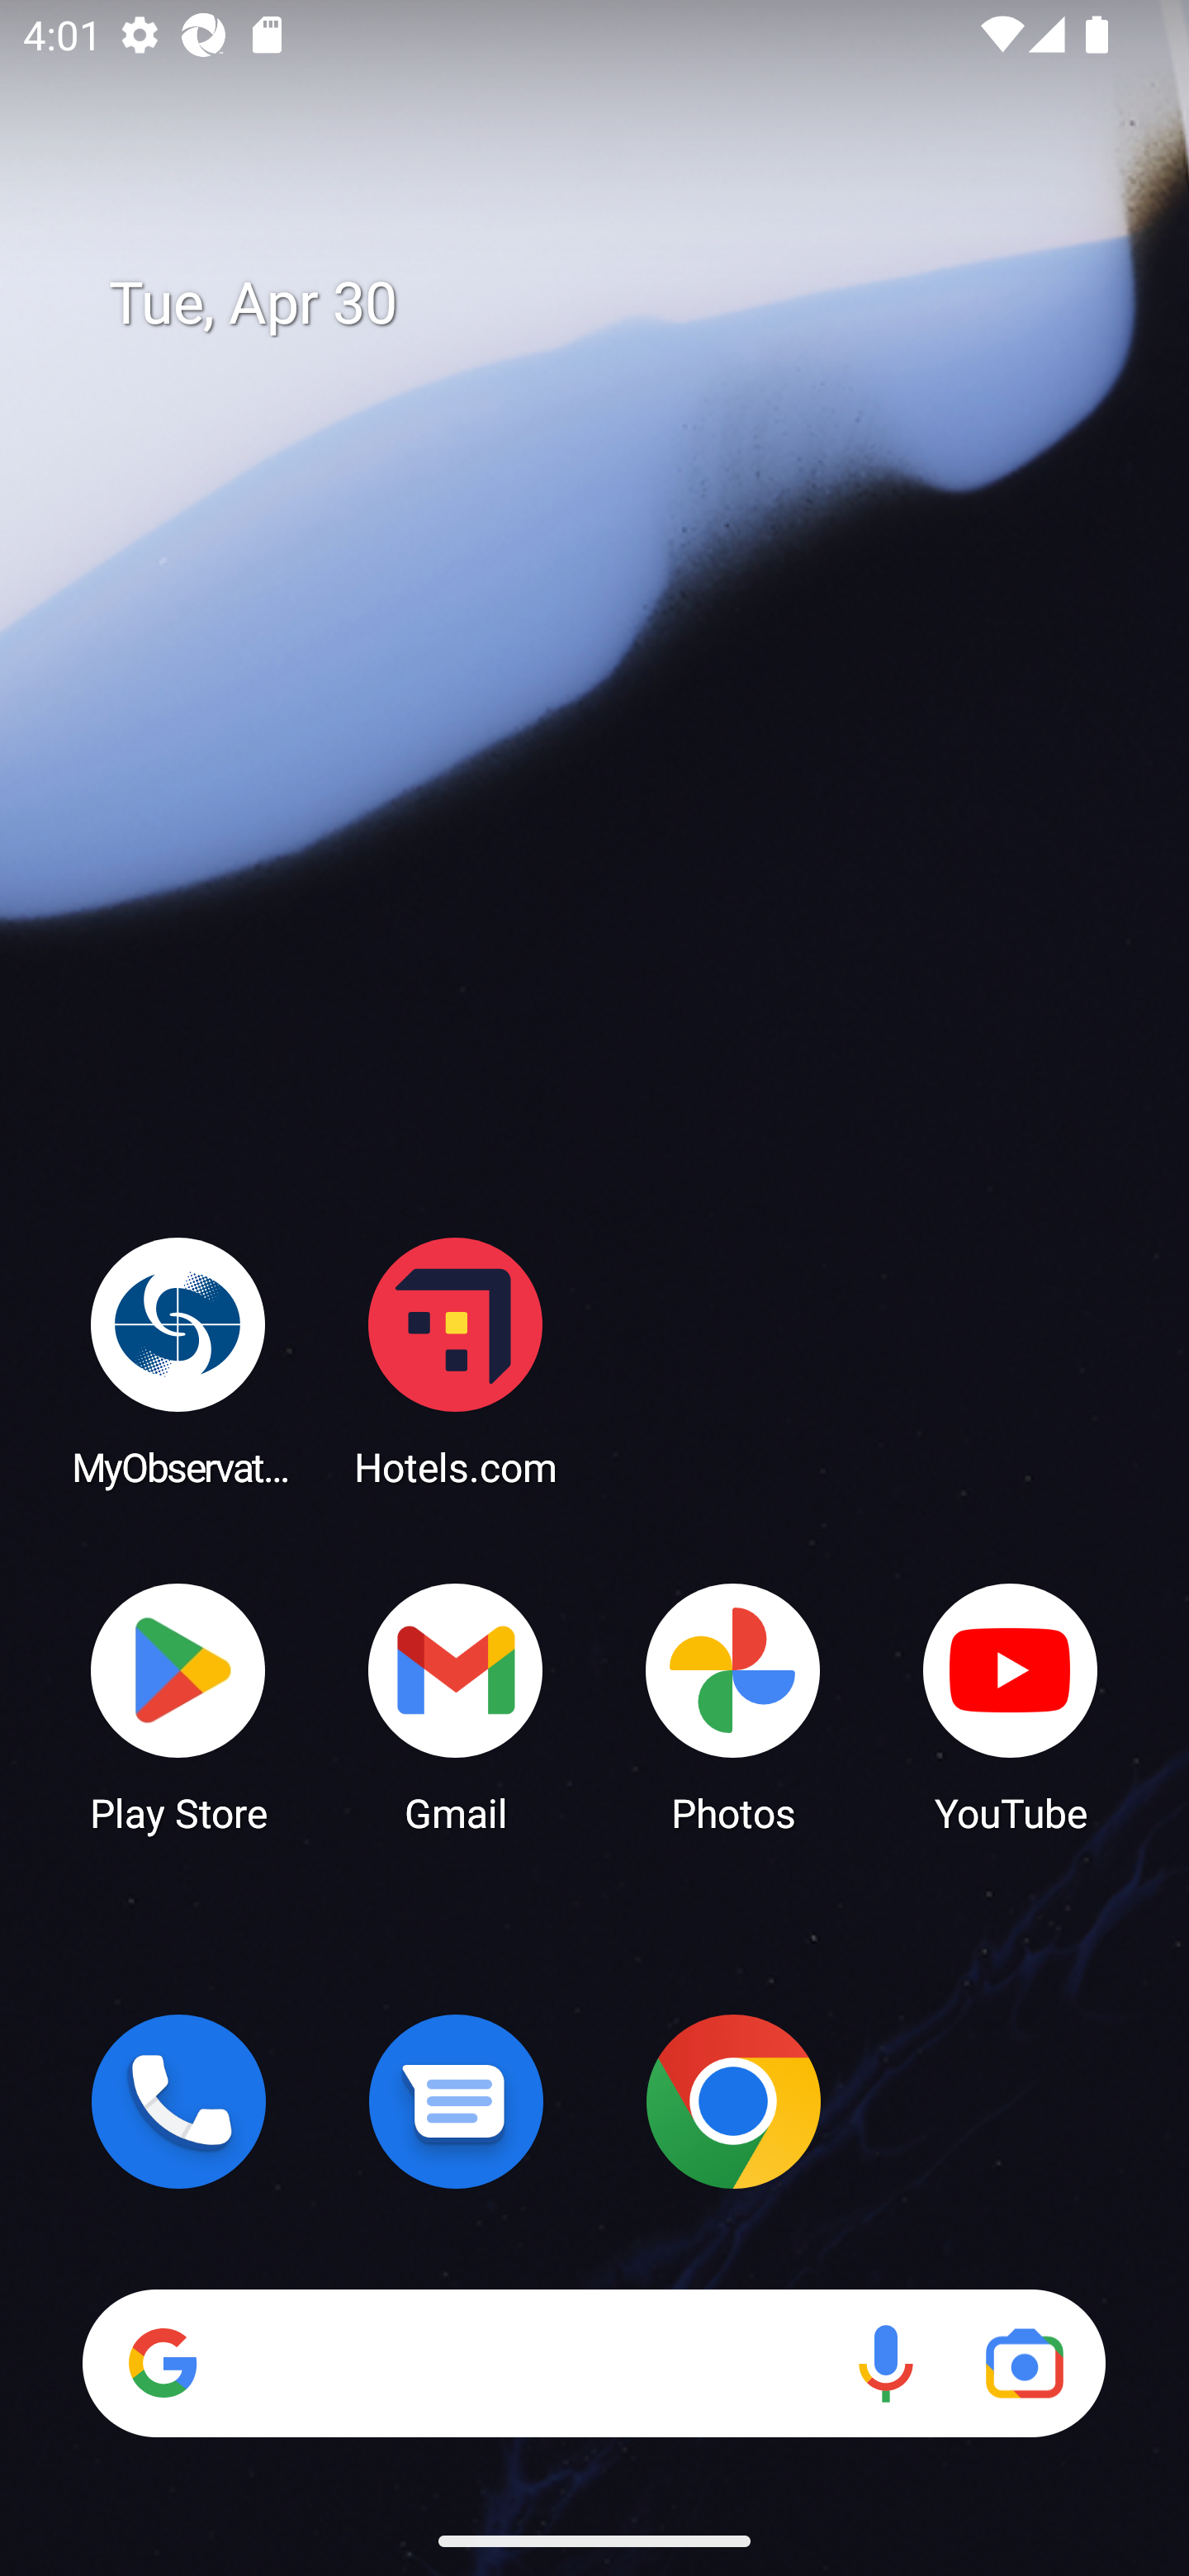 This screenshot has width=1189, height=2576. What do you see at coordinates (618, 304) in the screenshot?
I see `Tue, Apr 30` at bounding box center [618, 304].